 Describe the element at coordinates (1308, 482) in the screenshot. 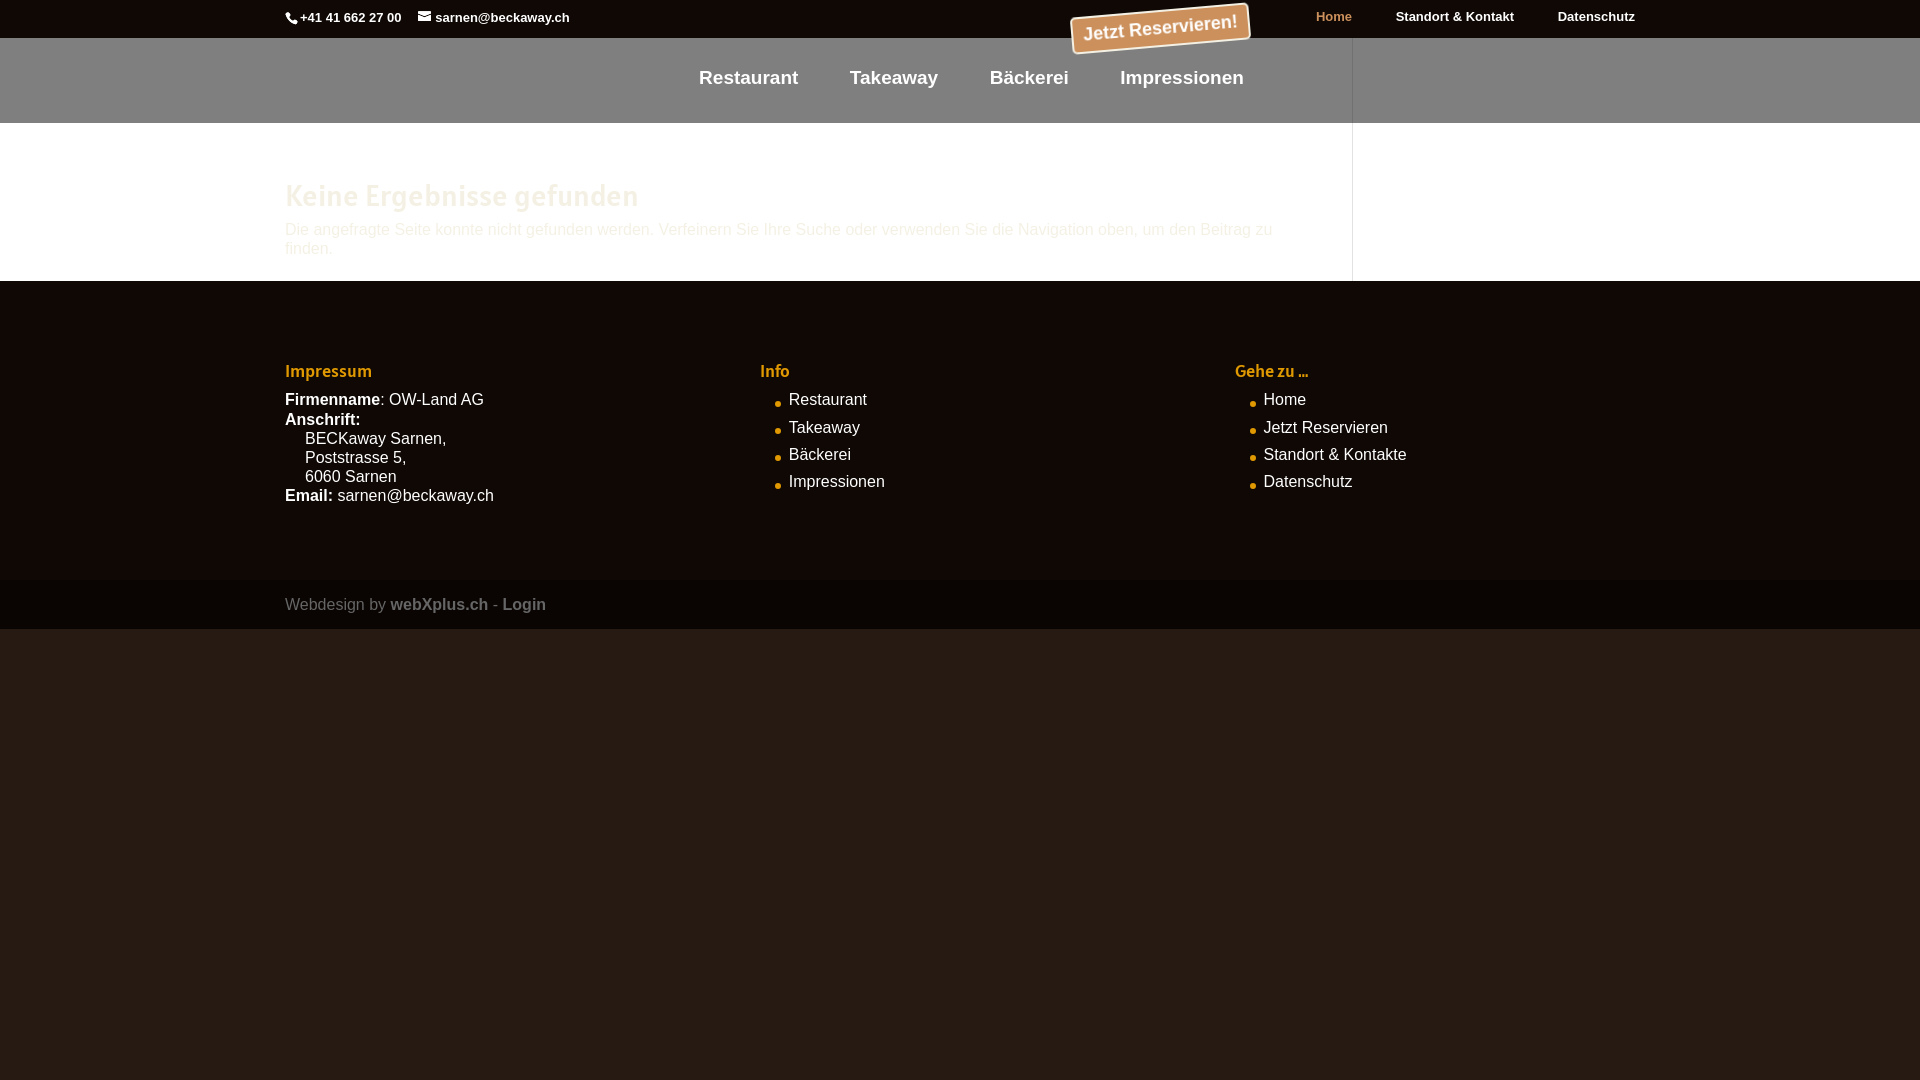

I see `Datenschutz` at that location.